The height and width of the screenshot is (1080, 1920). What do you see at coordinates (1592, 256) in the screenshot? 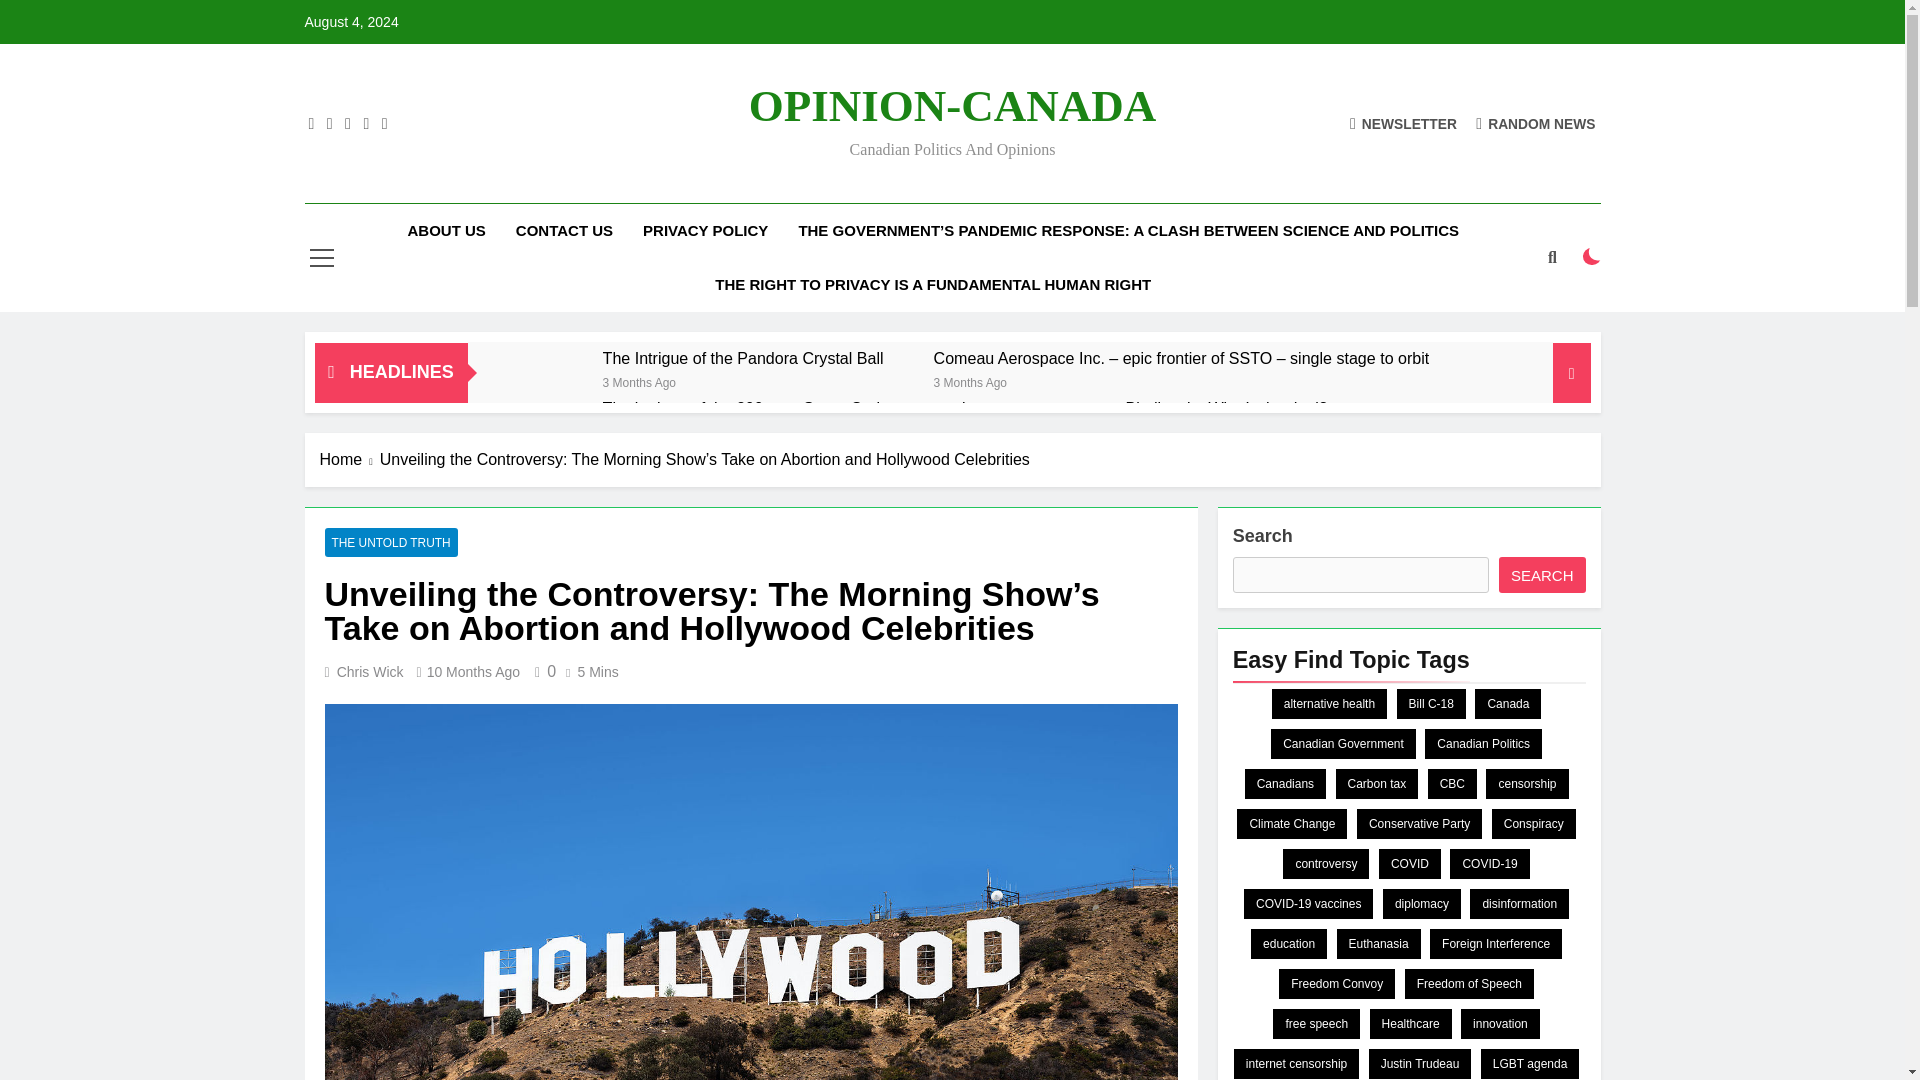
I see `on` at bounding box center [1592, 256].